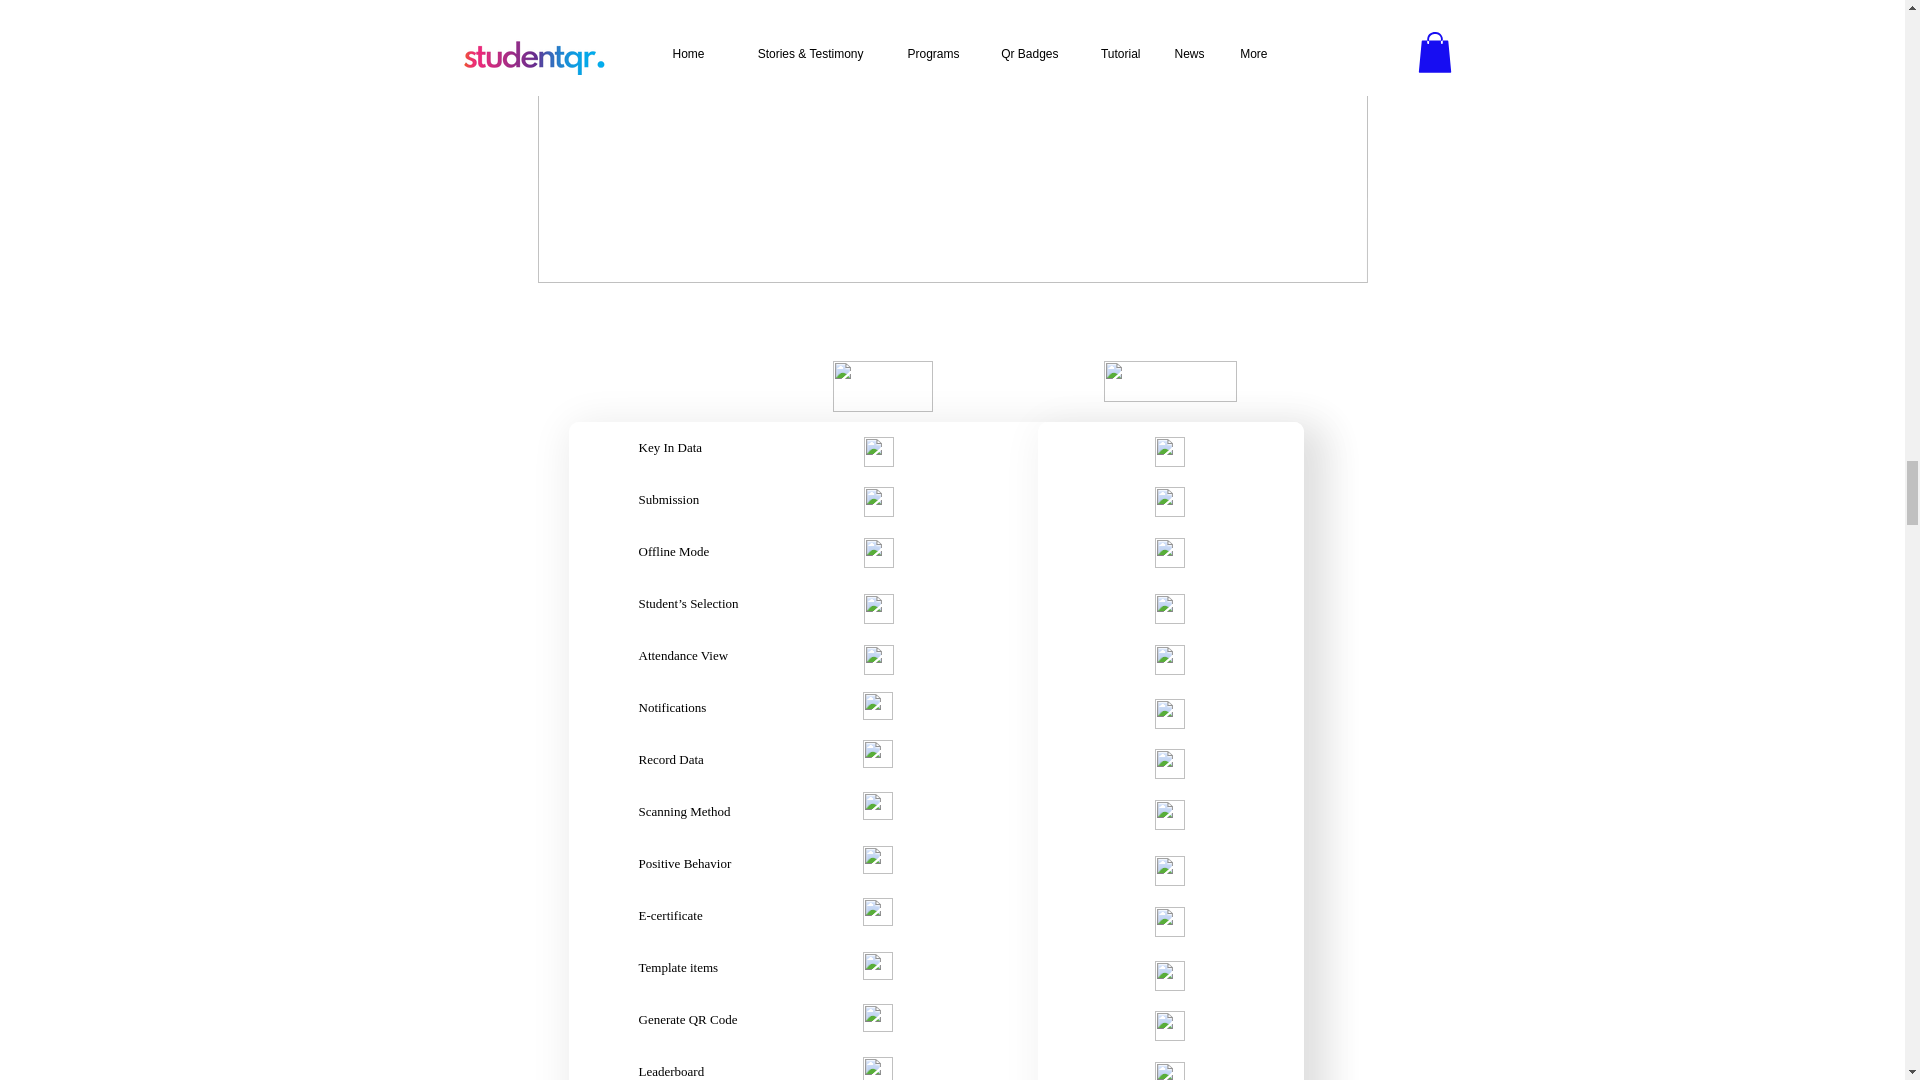  I want to click on tick.png, so click(1168, 1026).